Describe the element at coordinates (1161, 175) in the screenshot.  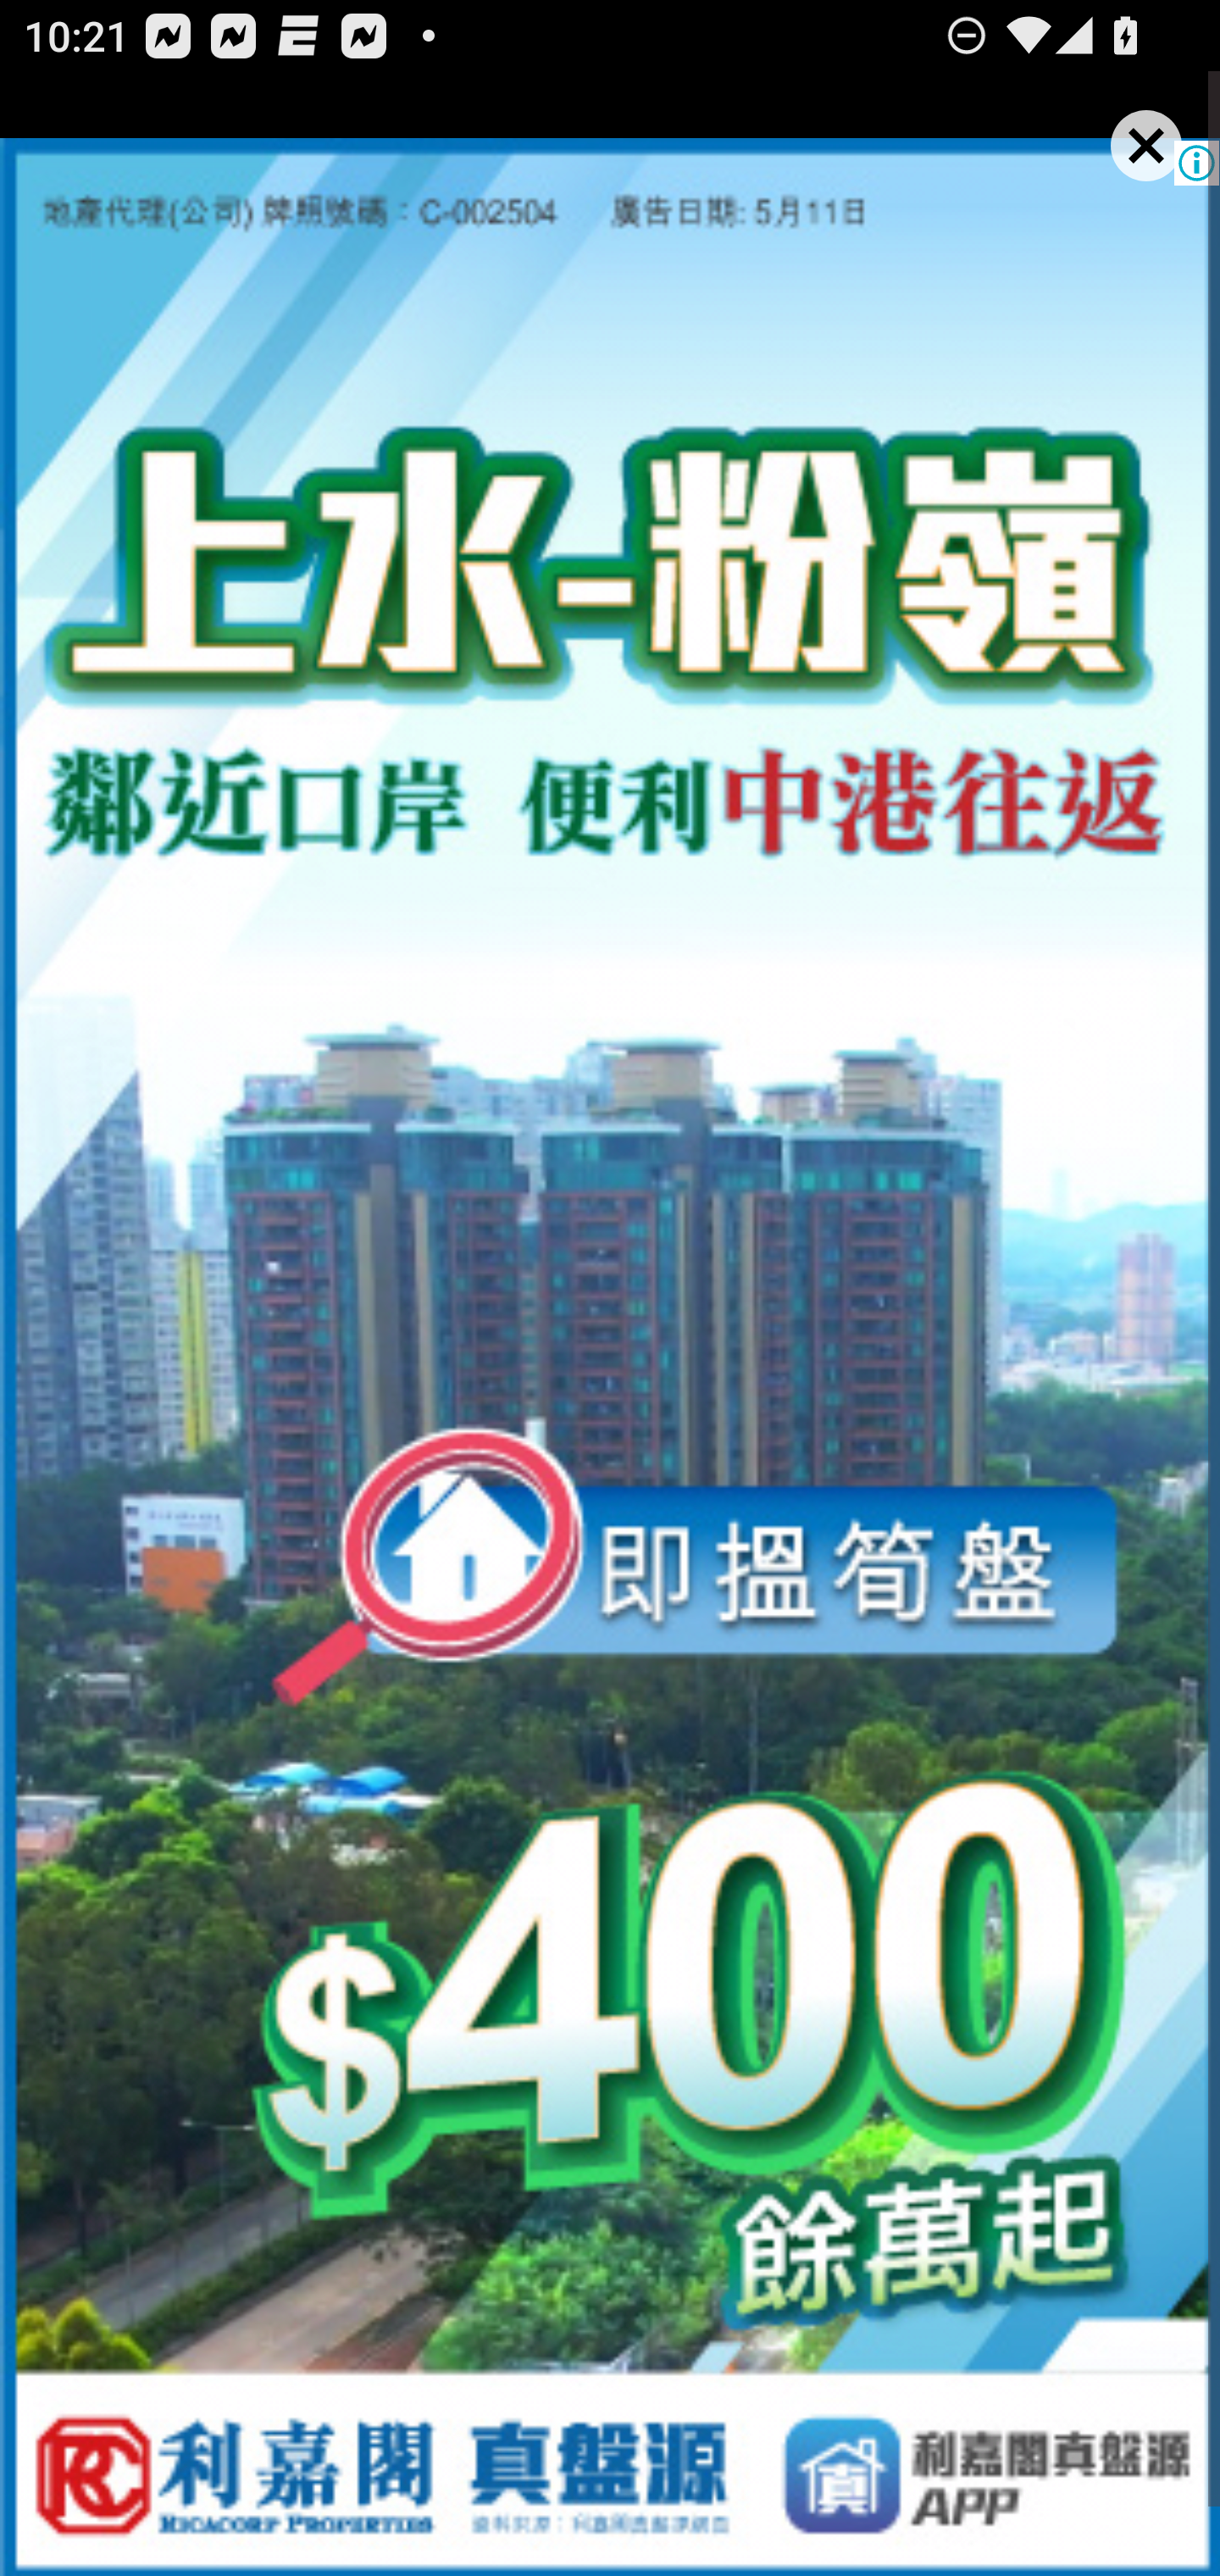
I see `Interstitial close button` at that location.